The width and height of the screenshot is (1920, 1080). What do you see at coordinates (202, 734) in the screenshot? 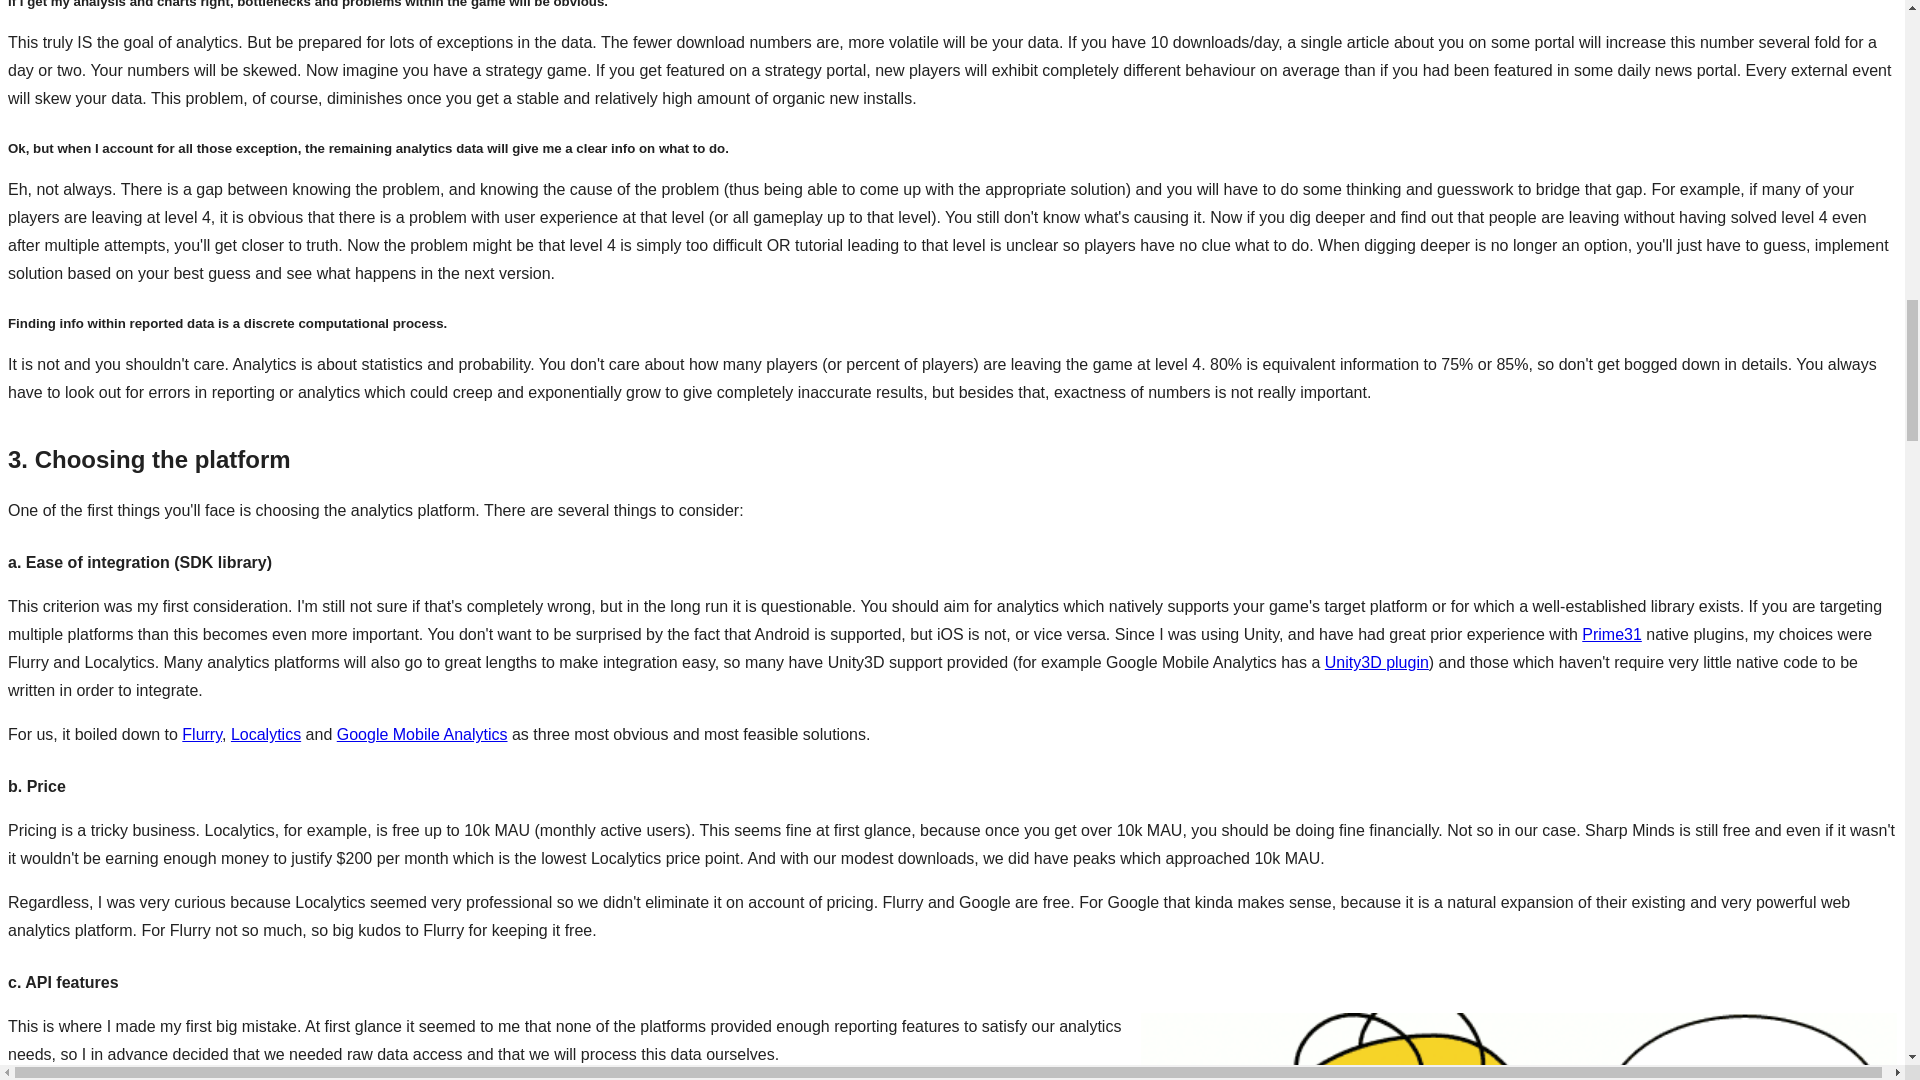
I see `Flurry` at bounding box center [202, 734].